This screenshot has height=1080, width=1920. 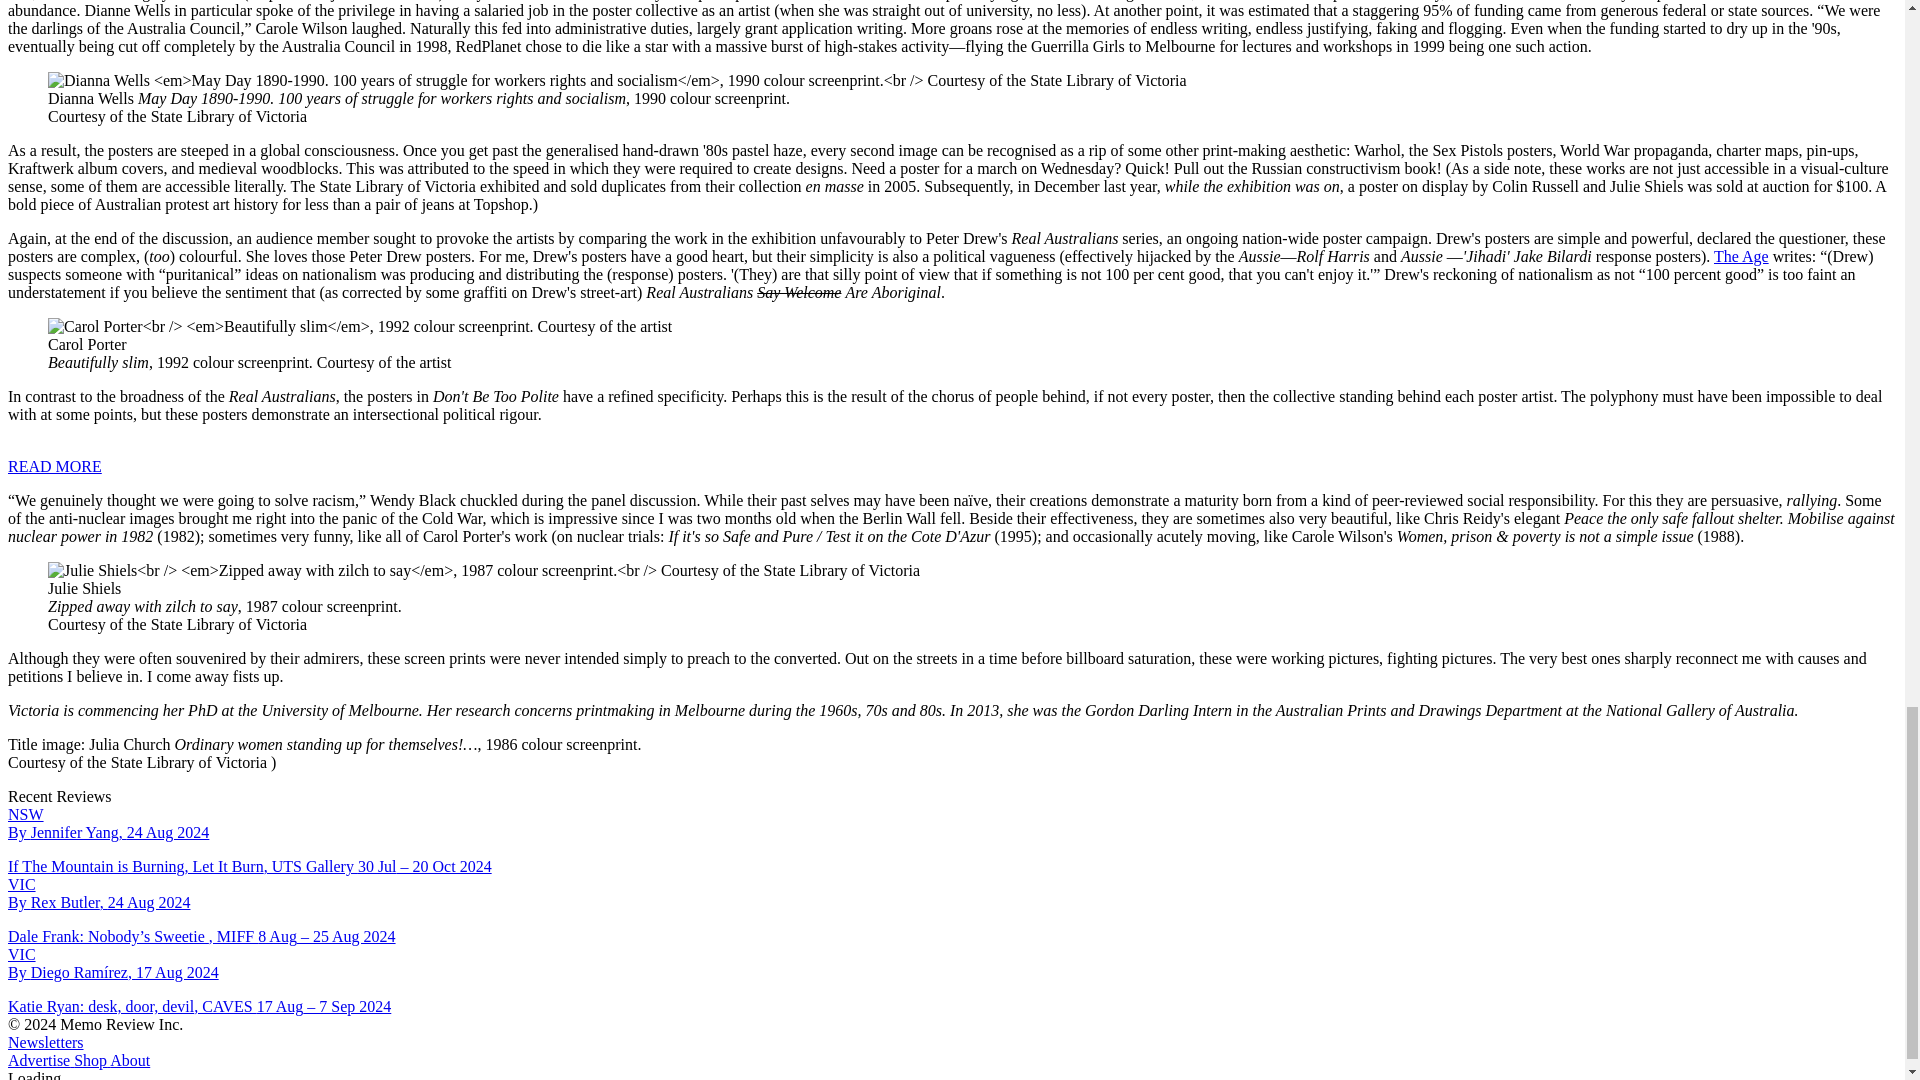 I want to click on READ MORE, so click(x=54, y=466).